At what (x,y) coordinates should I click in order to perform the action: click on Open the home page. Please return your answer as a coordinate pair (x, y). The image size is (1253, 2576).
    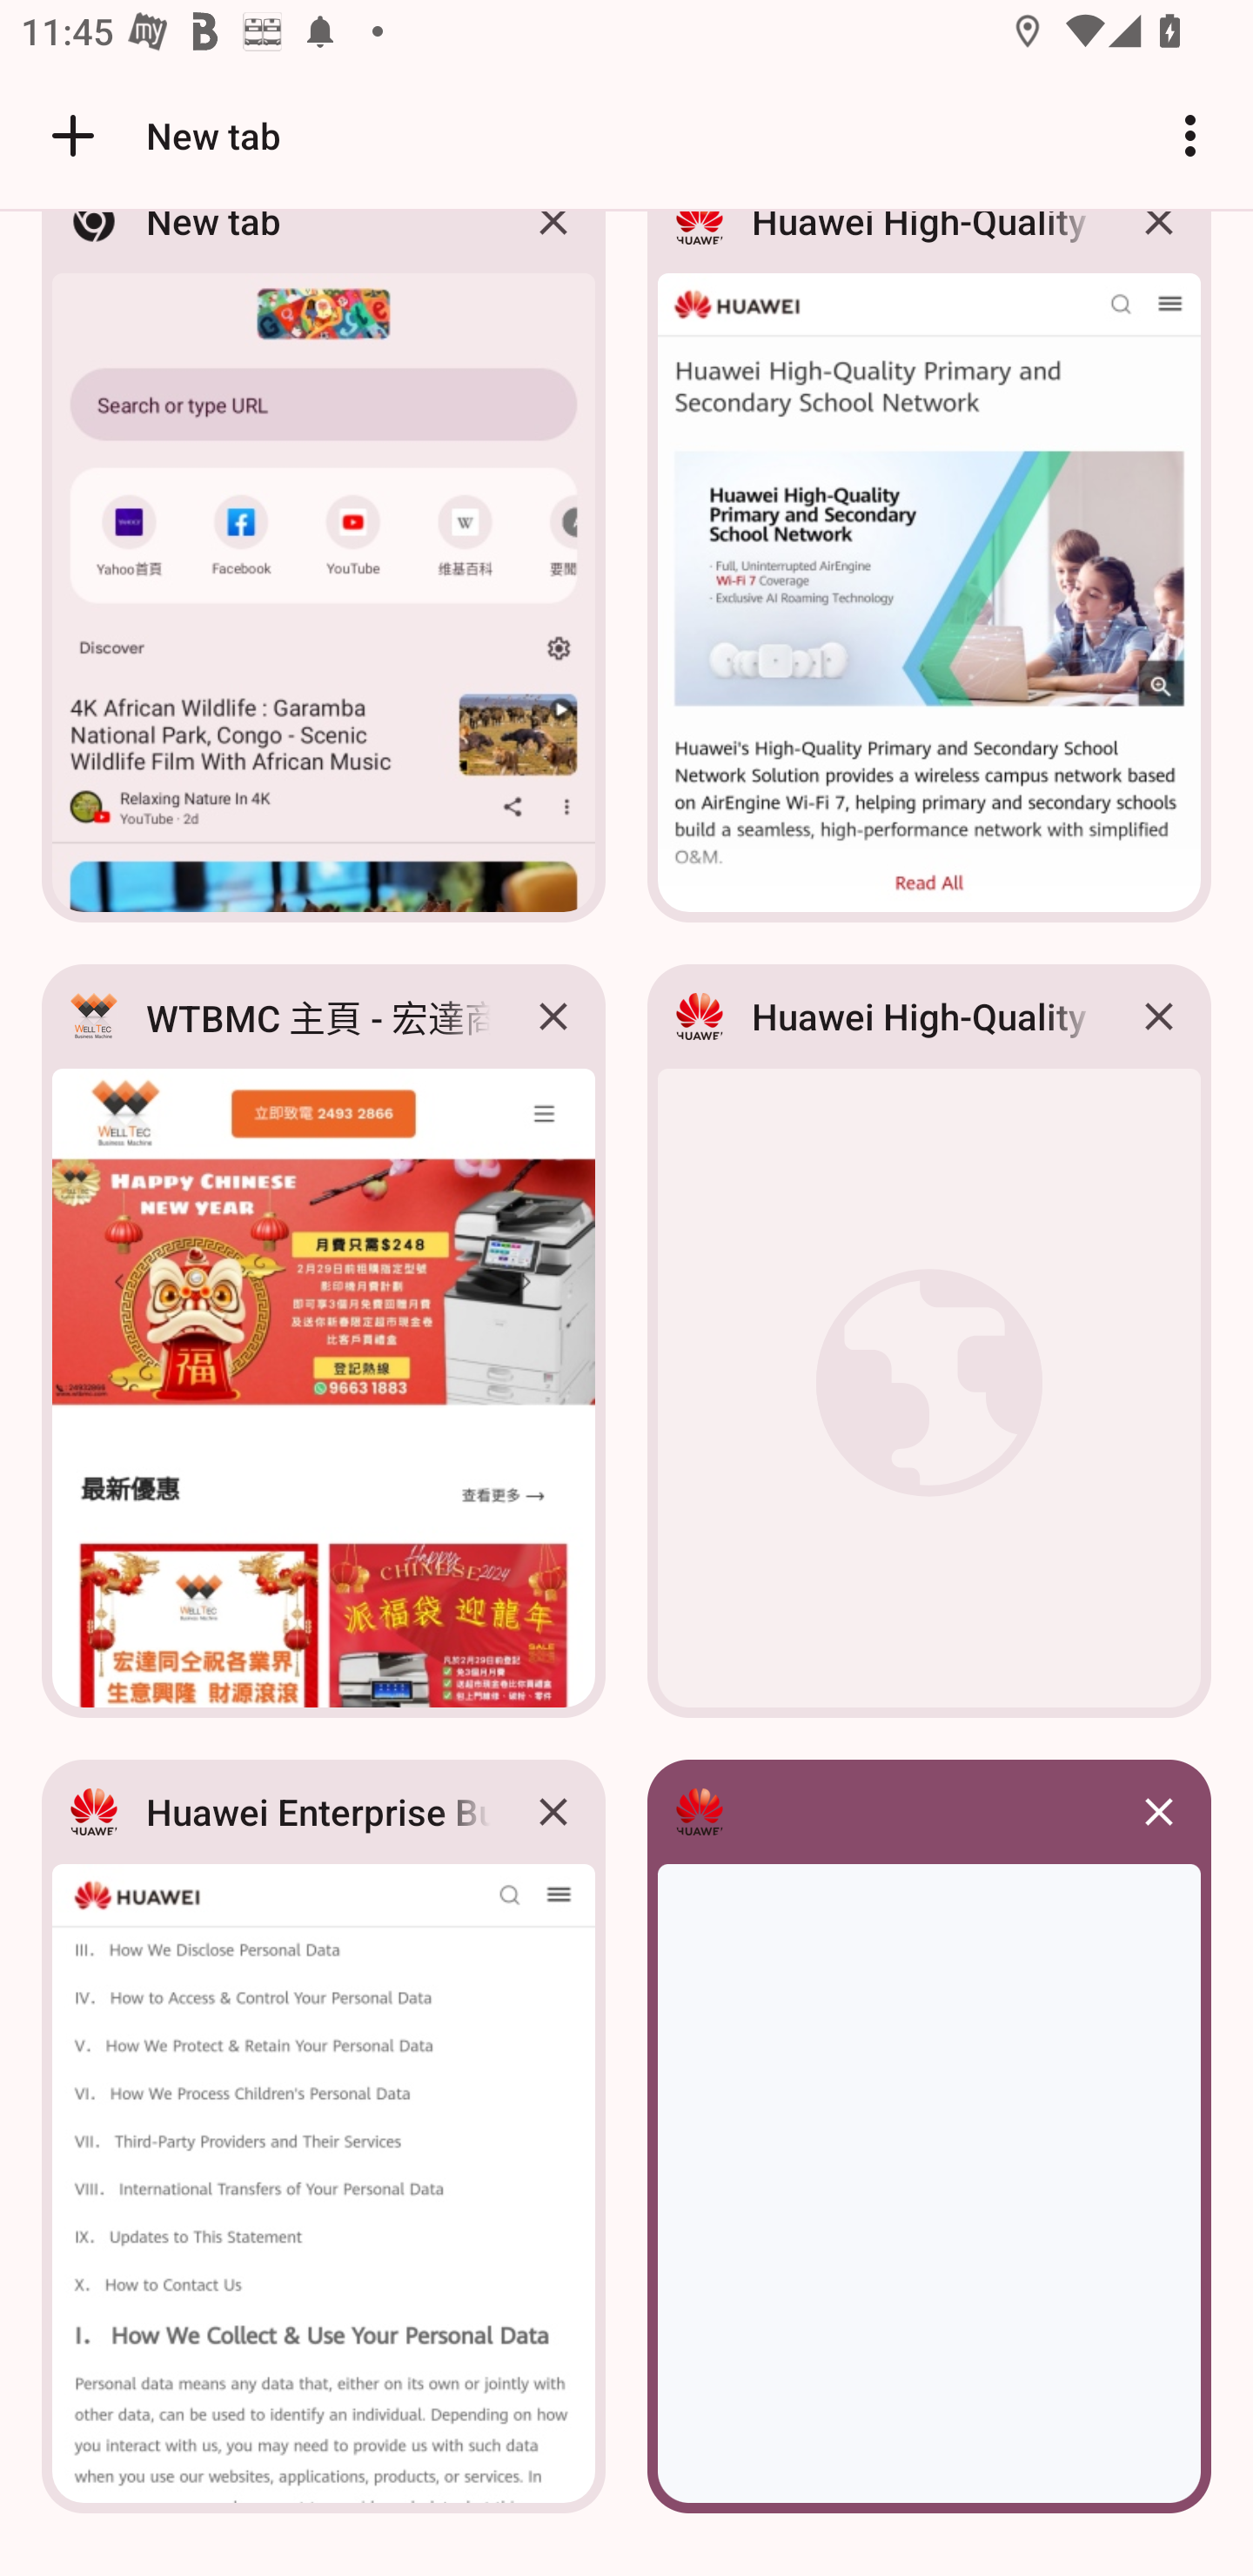
    Looking at the image, I should click on (63, 135).